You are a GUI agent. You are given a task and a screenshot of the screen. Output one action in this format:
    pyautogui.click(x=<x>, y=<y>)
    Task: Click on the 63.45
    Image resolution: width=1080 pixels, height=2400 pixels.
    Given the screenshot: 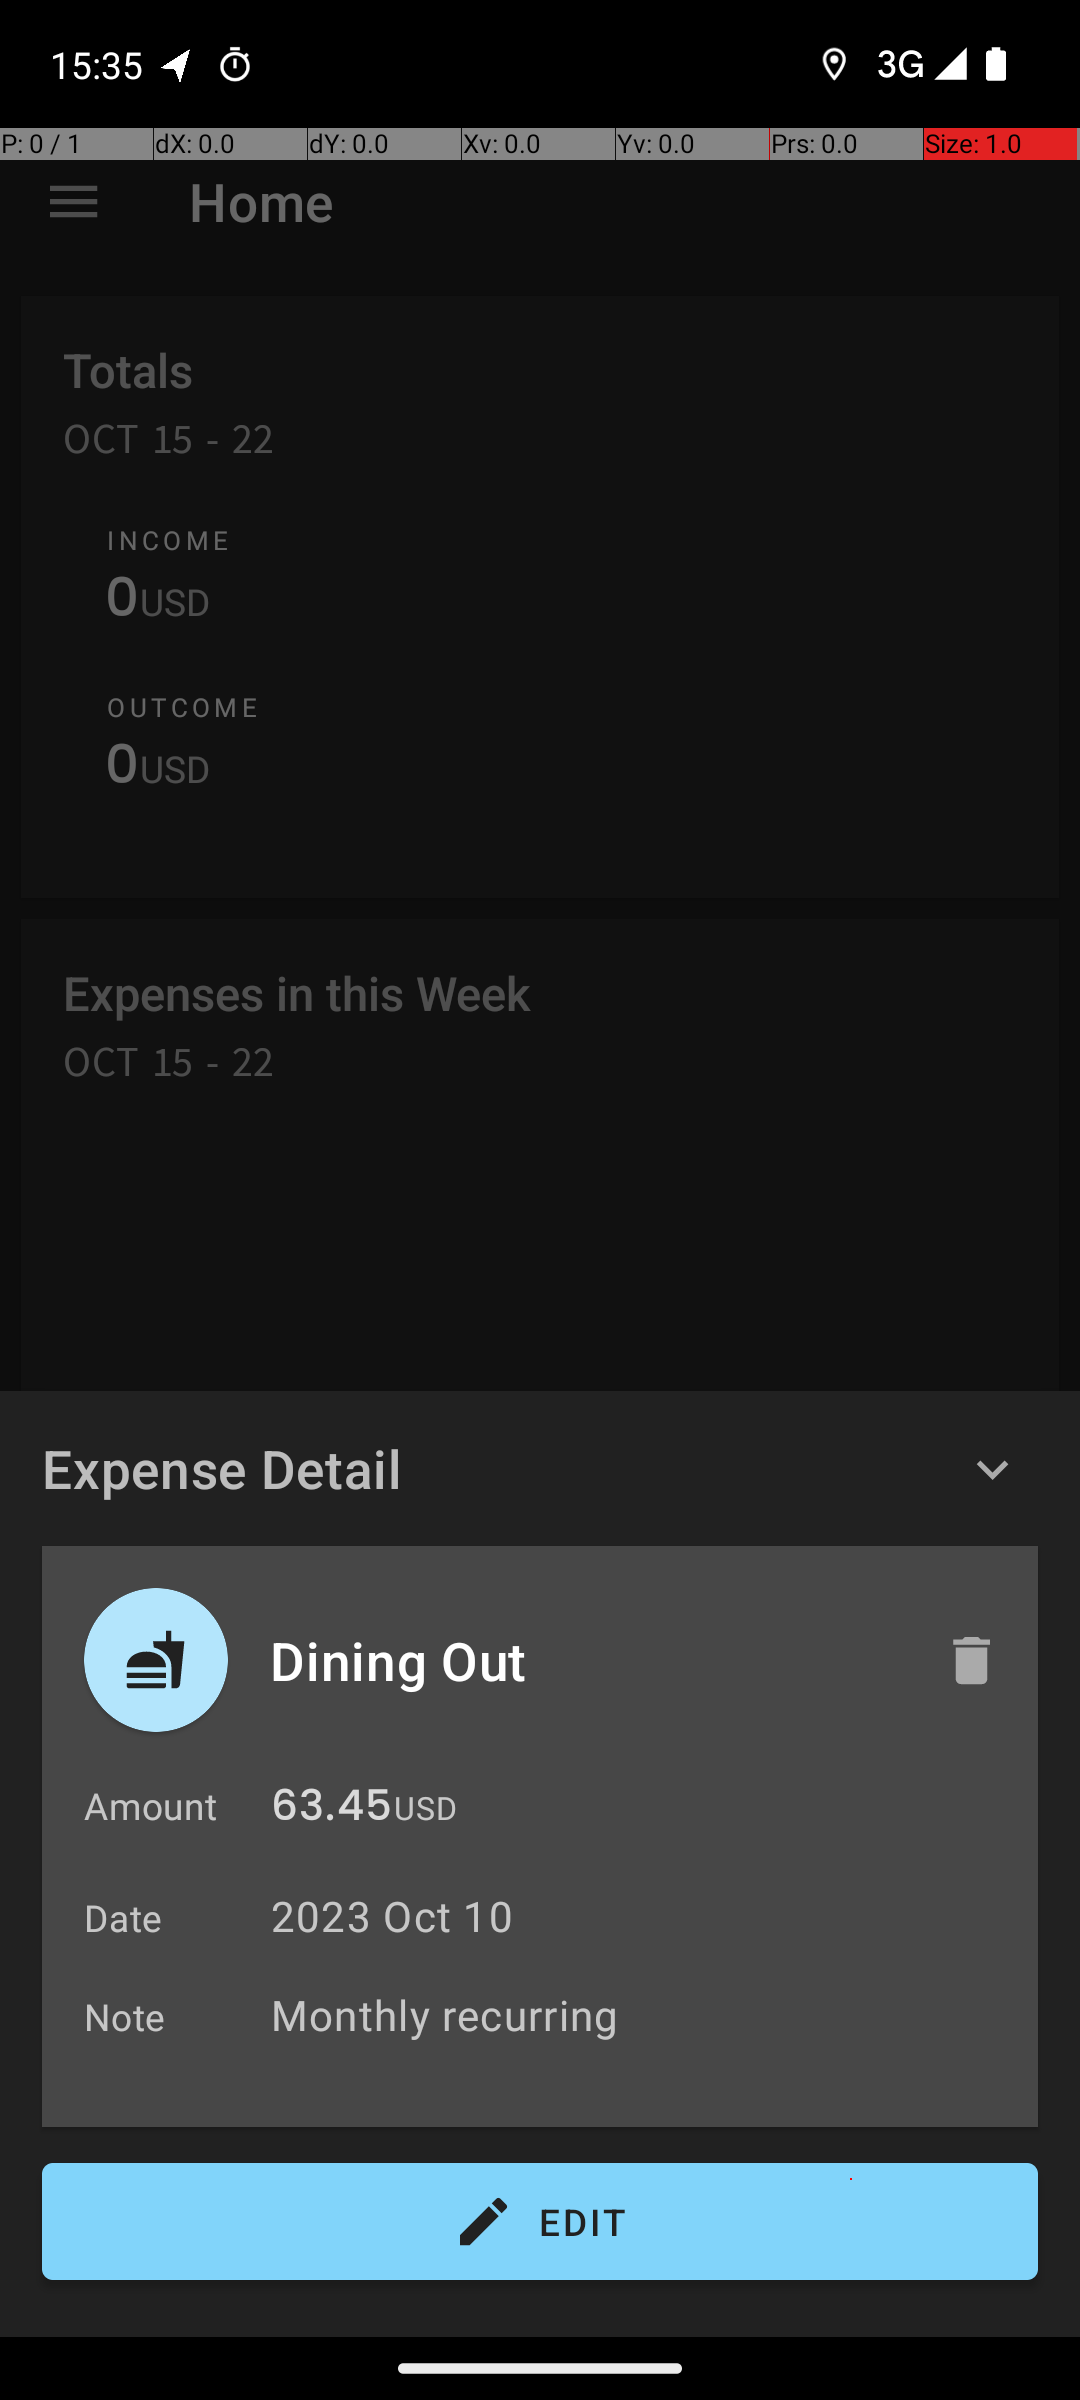 What is the action you would take?
    pyautogui.click(x=332, y=1810)
    